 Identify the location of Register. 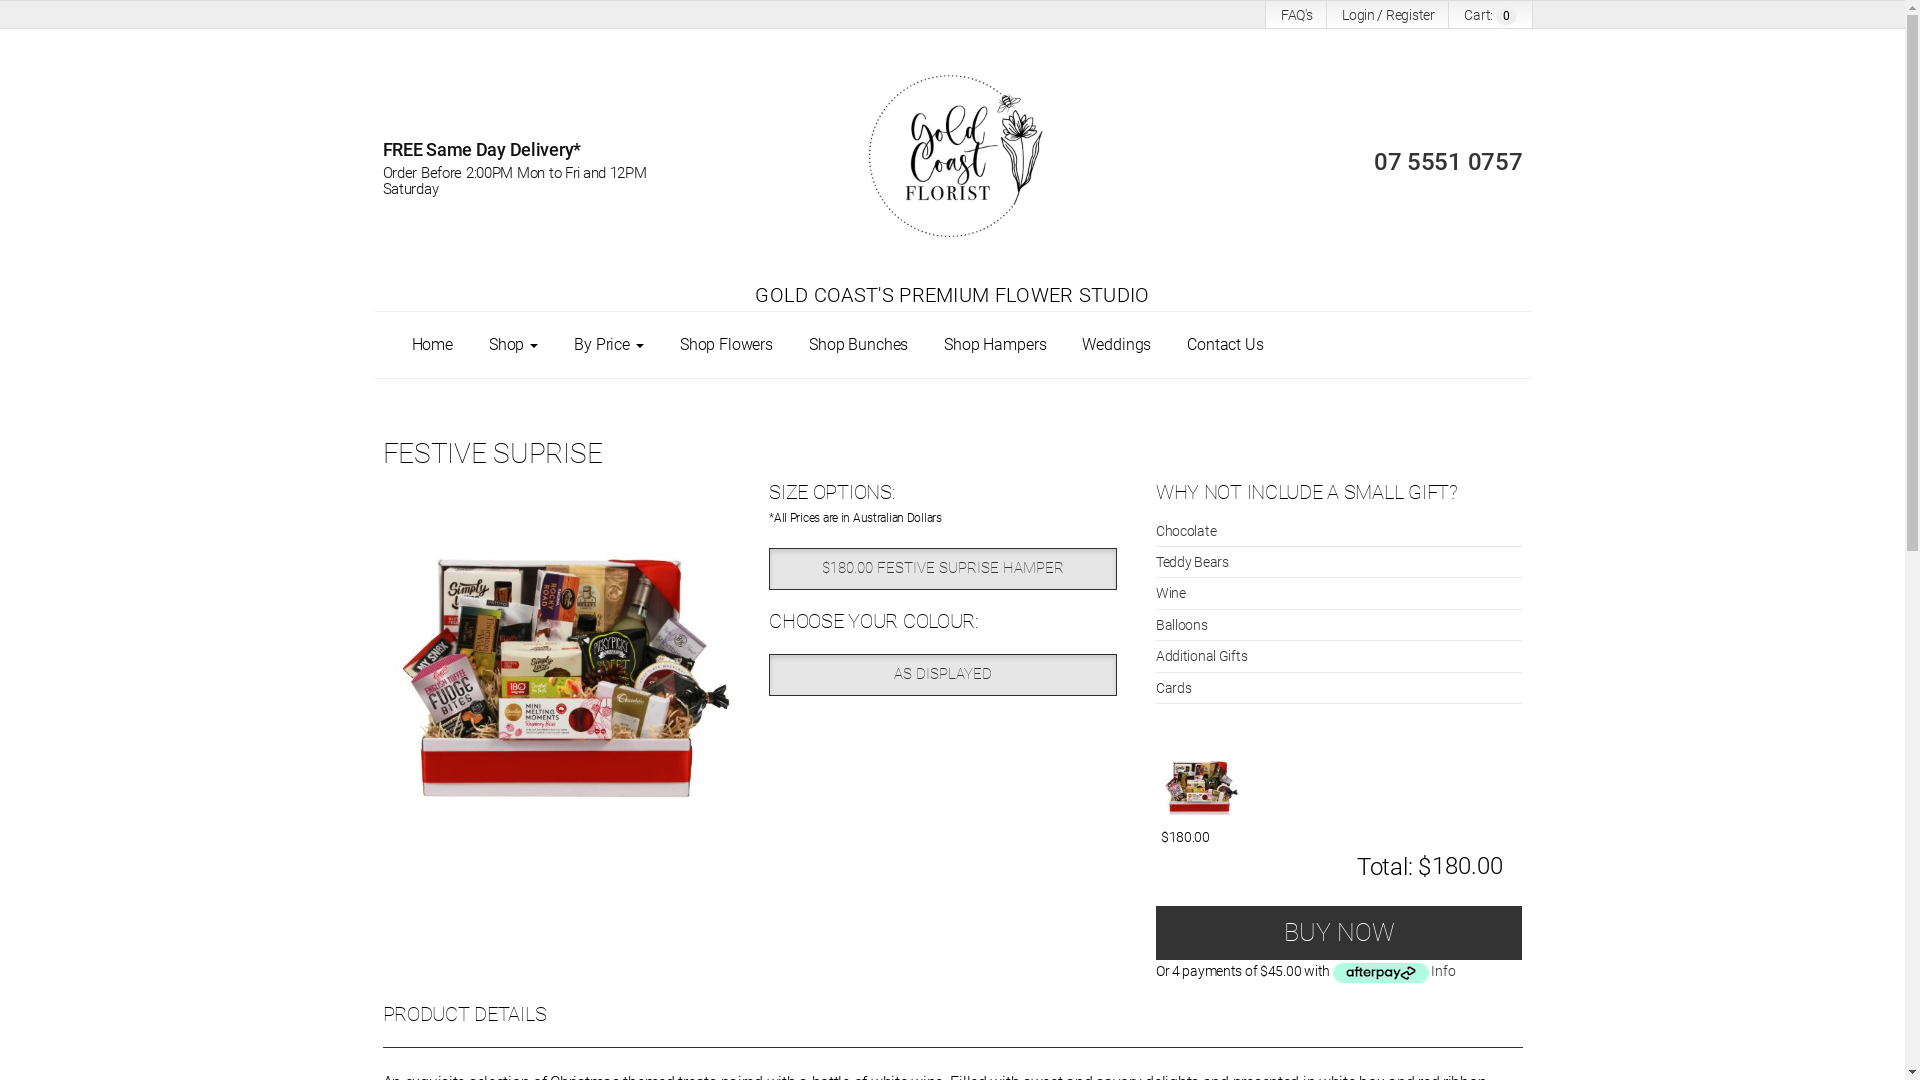
(1410, 15).